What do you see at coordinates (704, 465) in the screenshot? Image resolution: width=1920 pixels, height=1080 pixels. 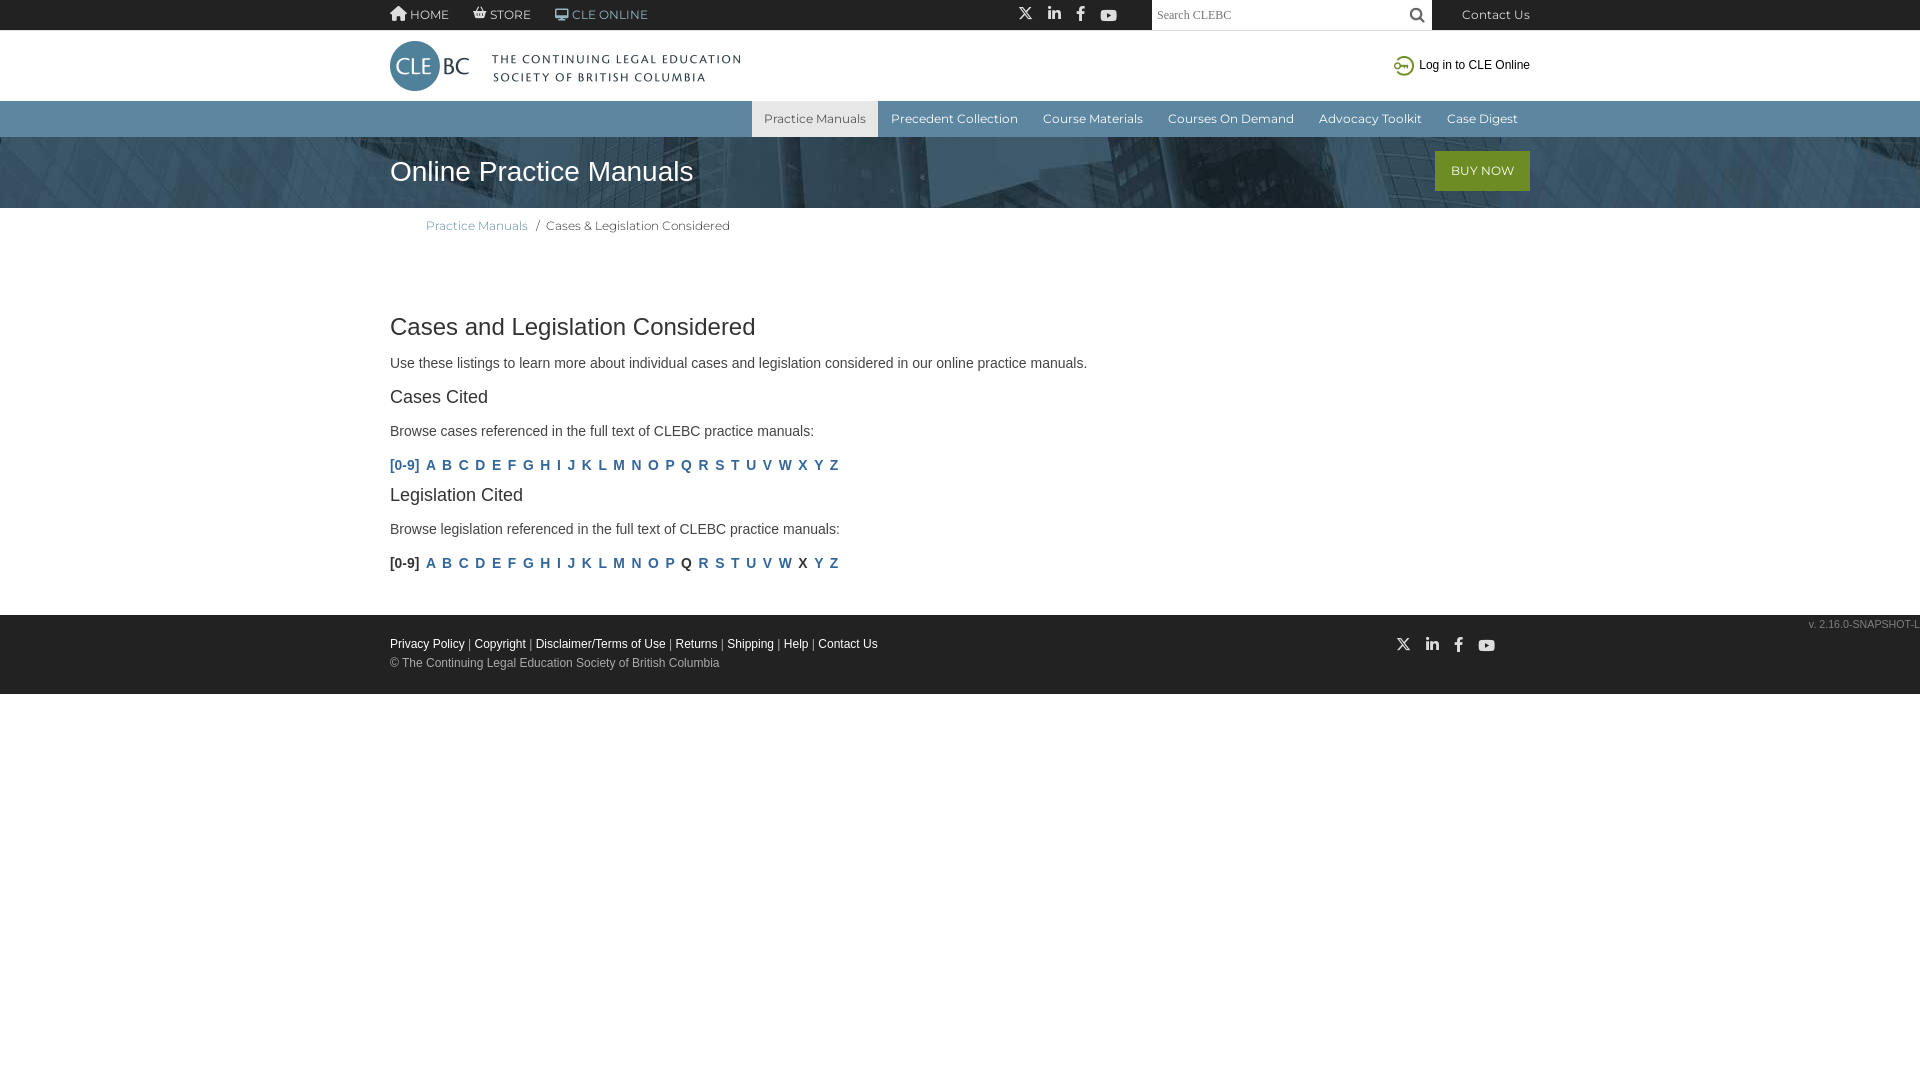 I see `R` at bounding box center [704, 465].